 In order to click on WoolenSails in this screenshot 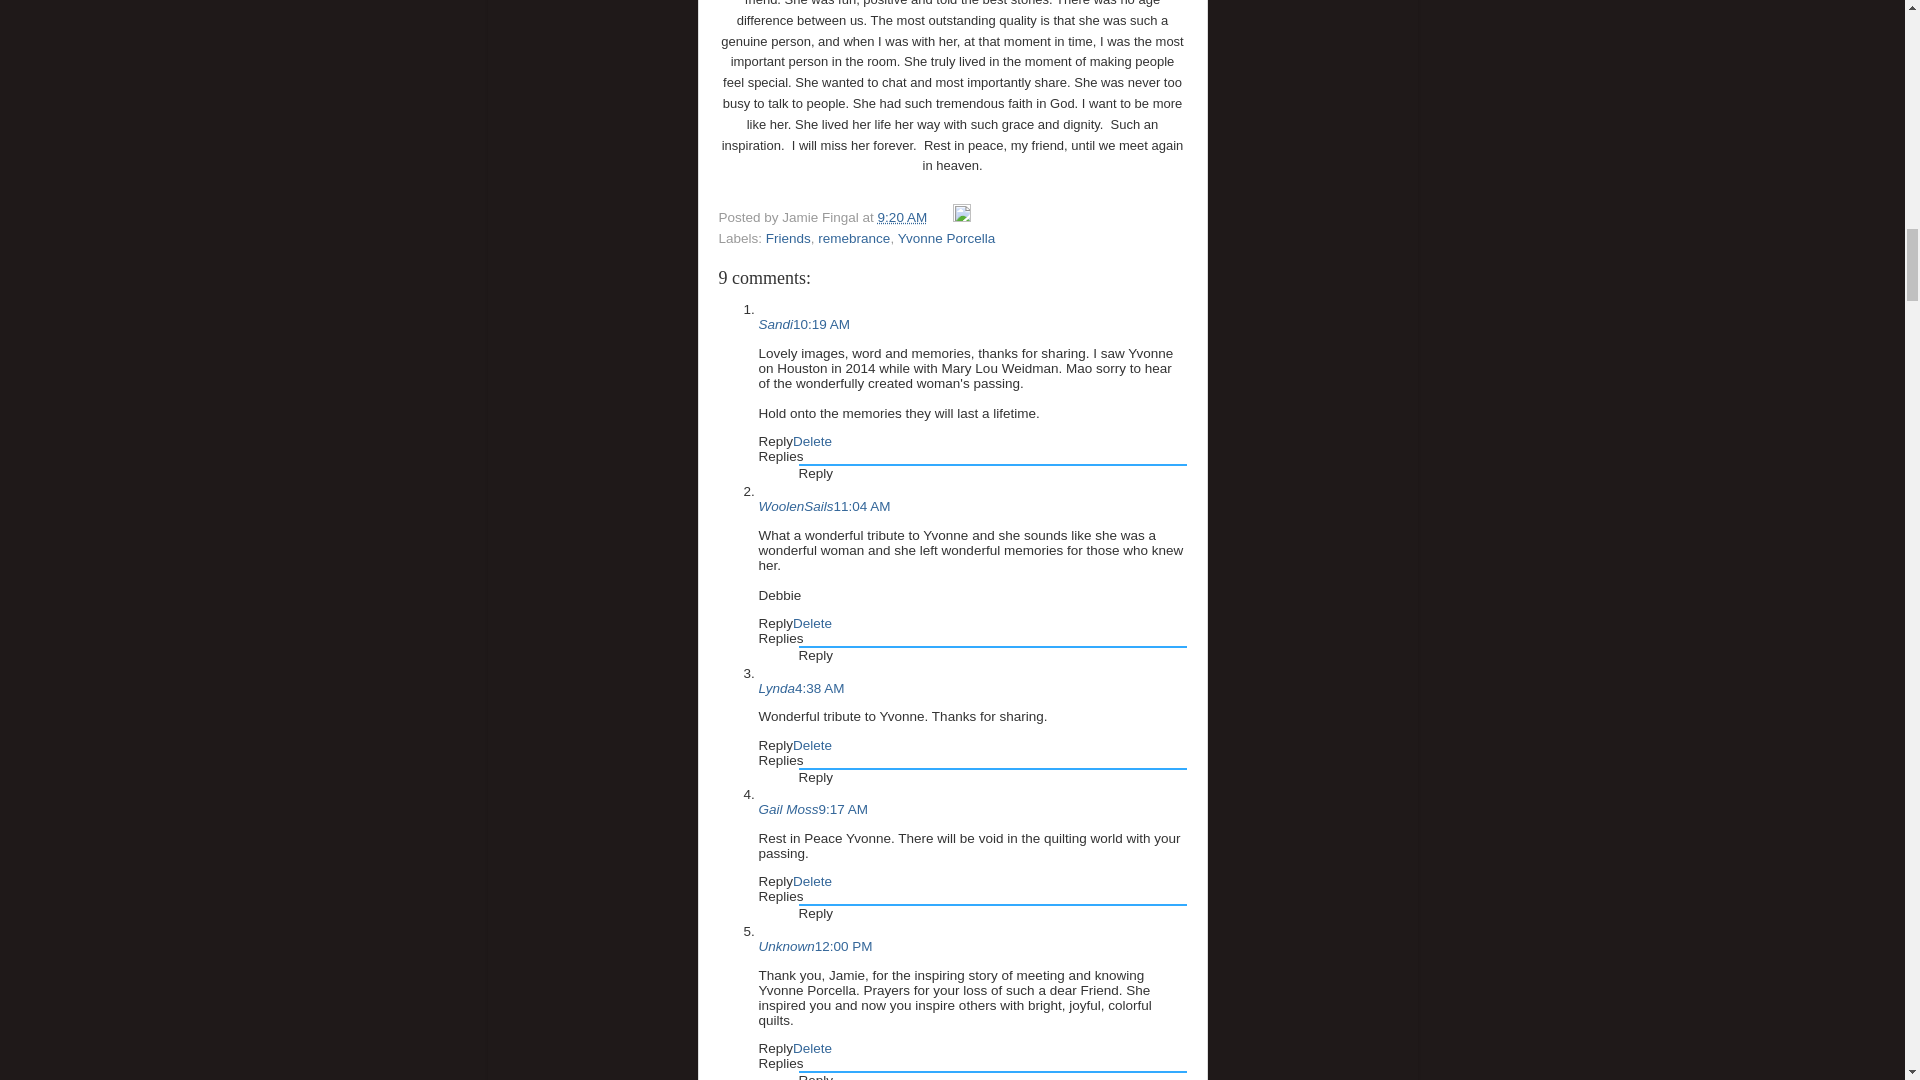, I will do `click(796, 506)`.